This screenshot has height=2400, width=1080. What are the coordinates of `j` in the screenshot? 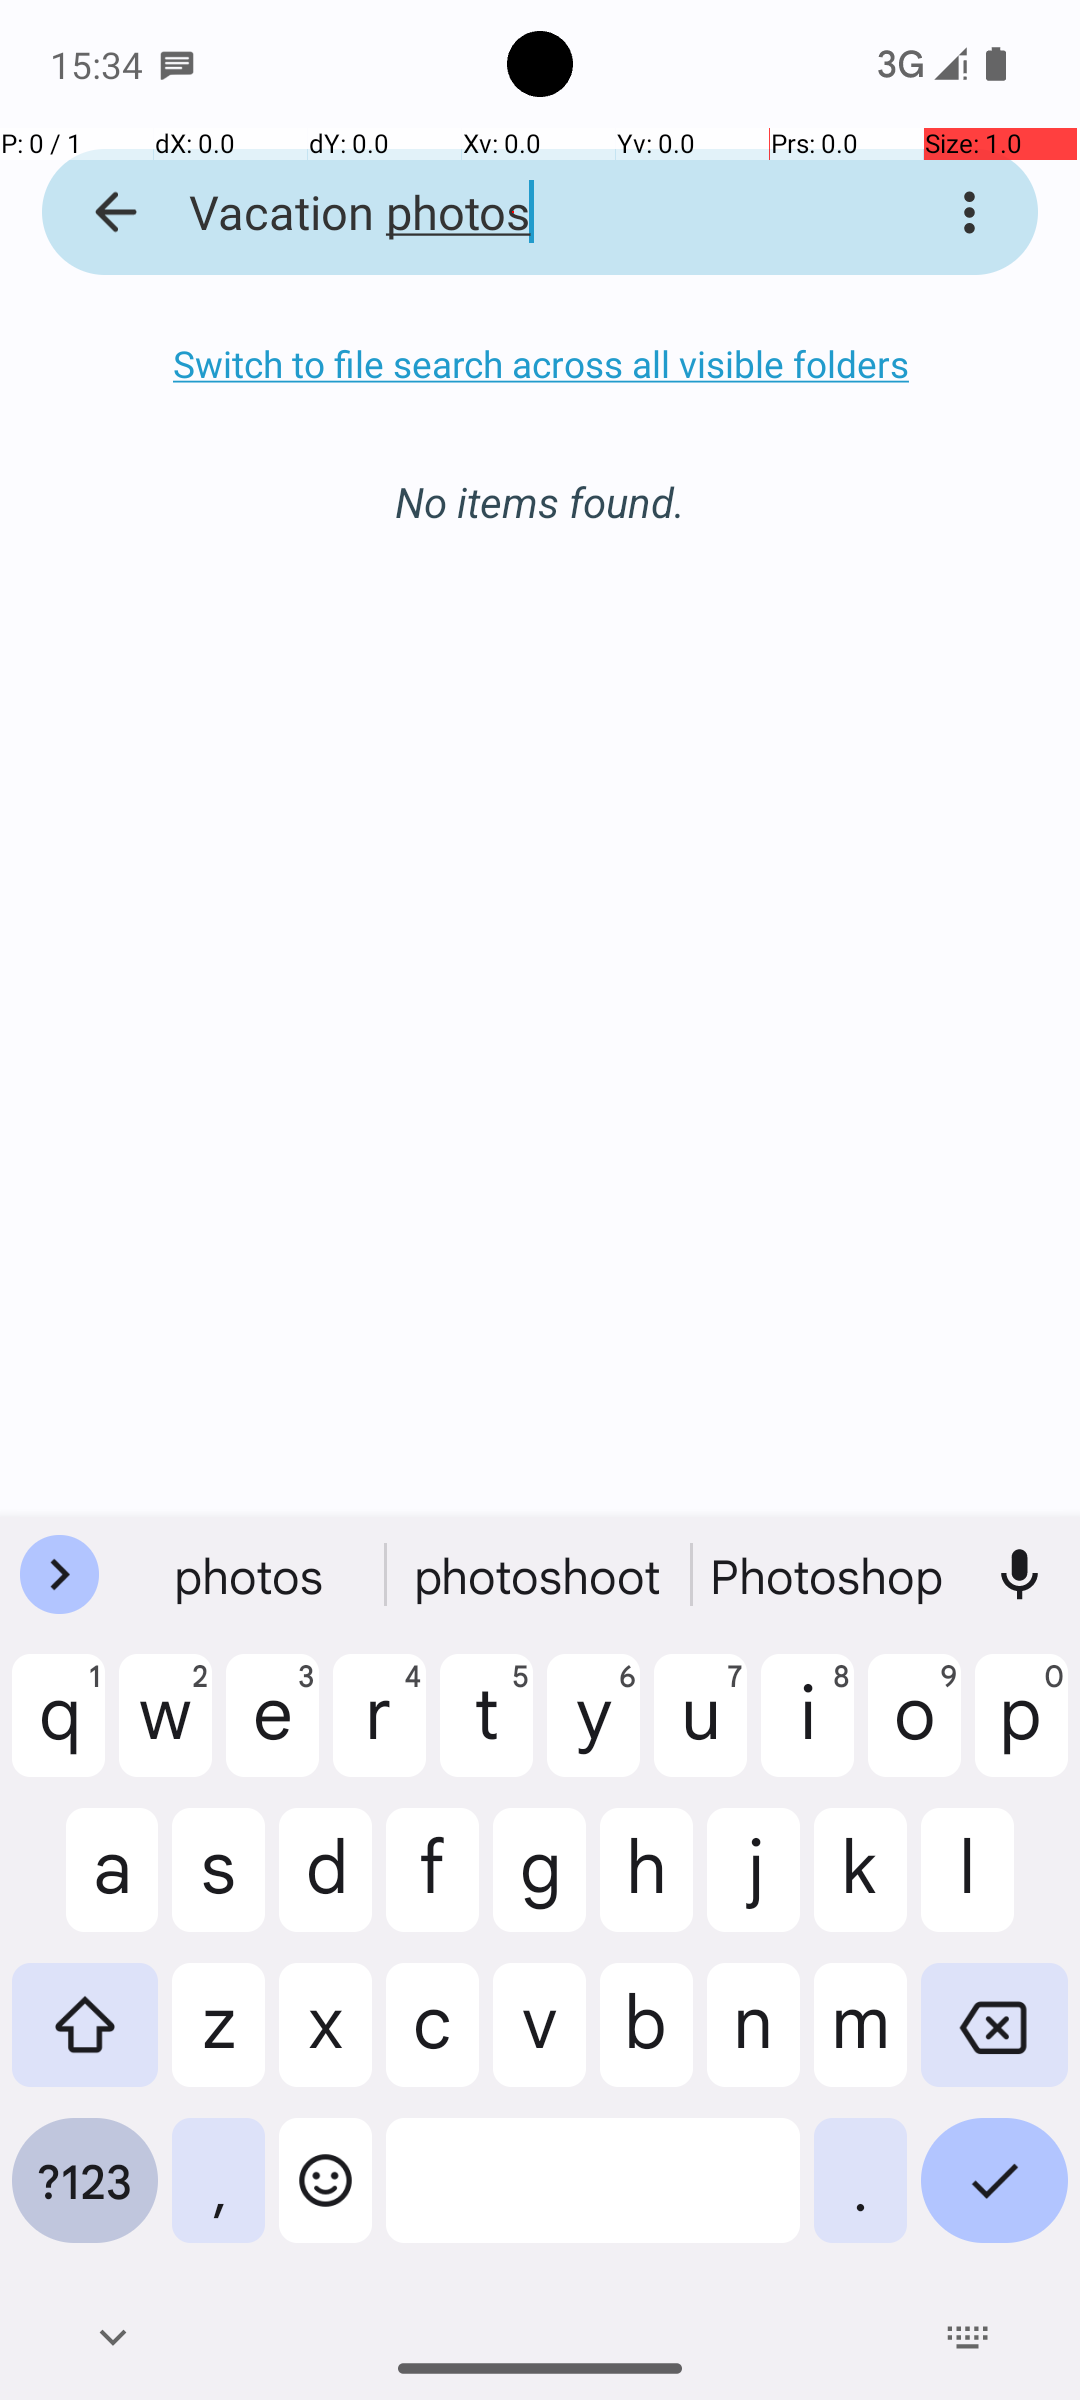 It's located at (754, 1886).